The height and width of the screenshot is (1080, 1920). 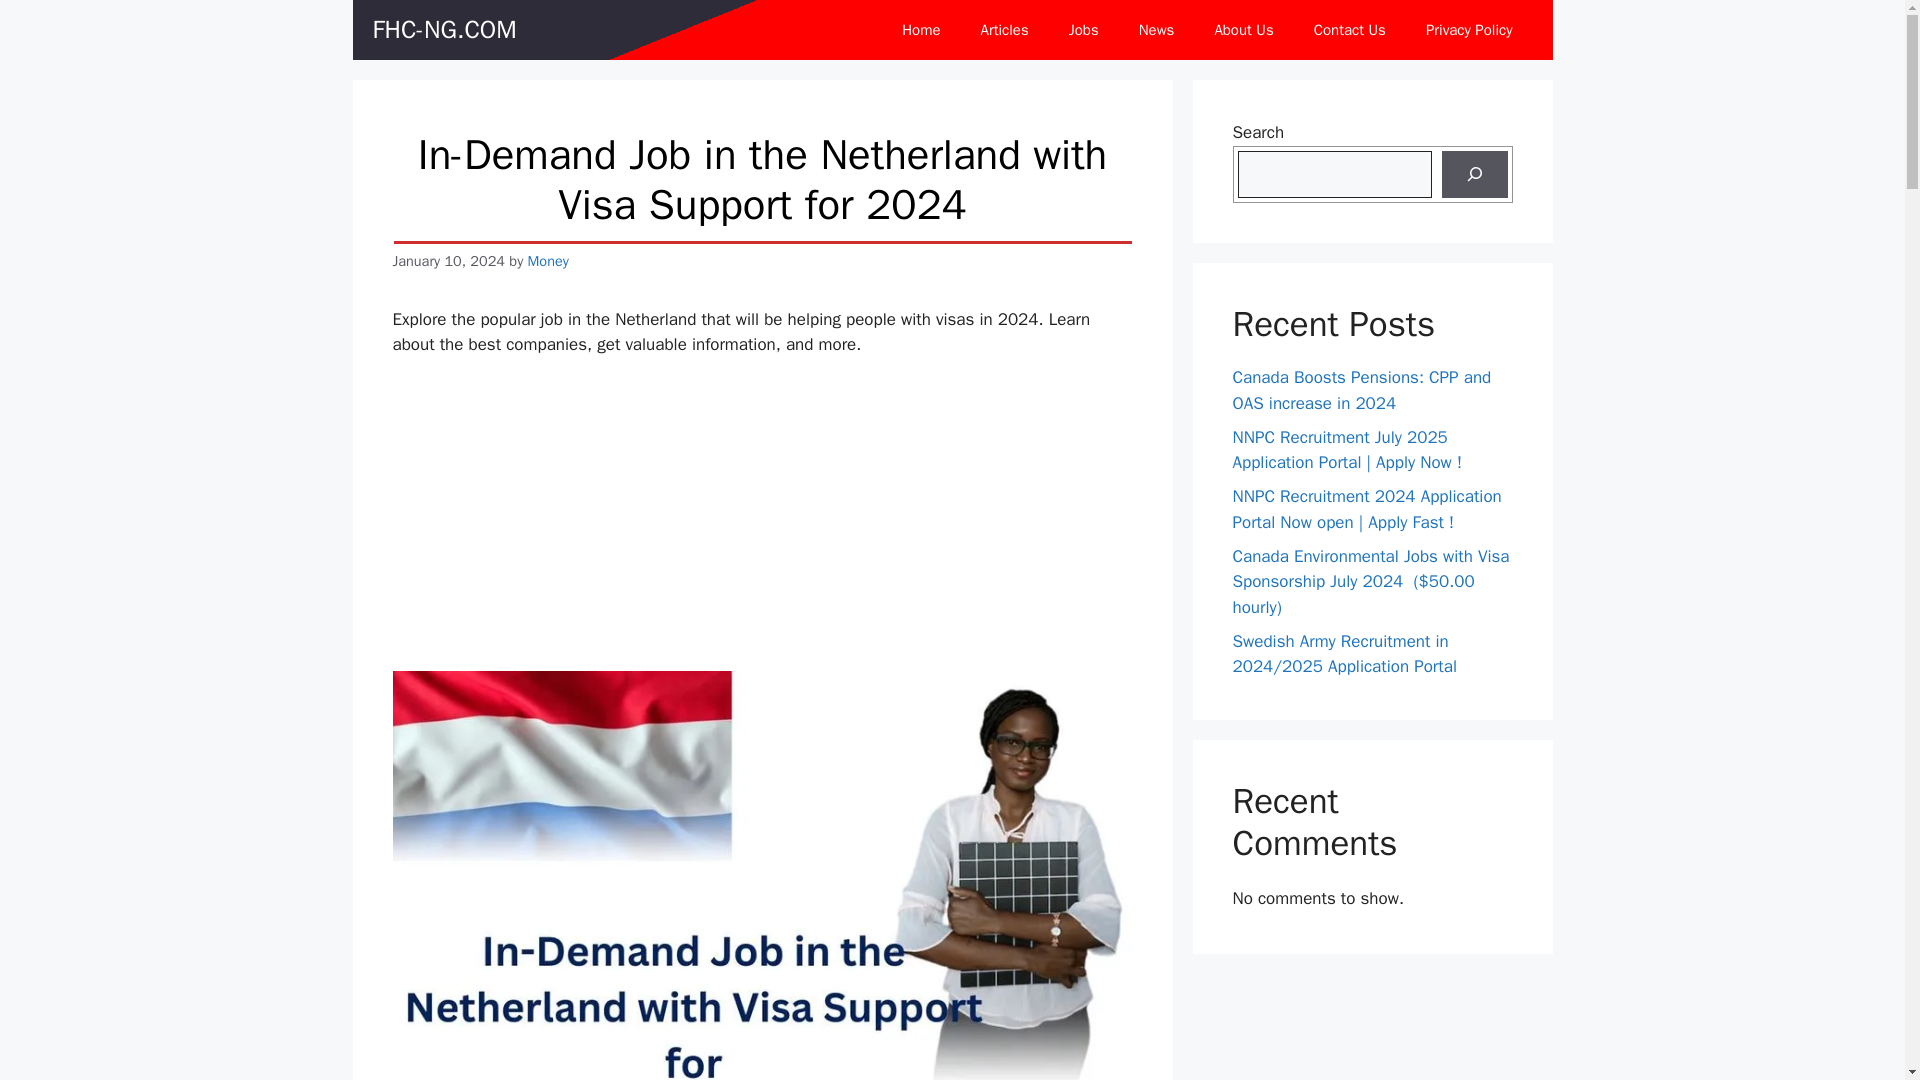 I want to click on Money, so click(x=548, y=260).